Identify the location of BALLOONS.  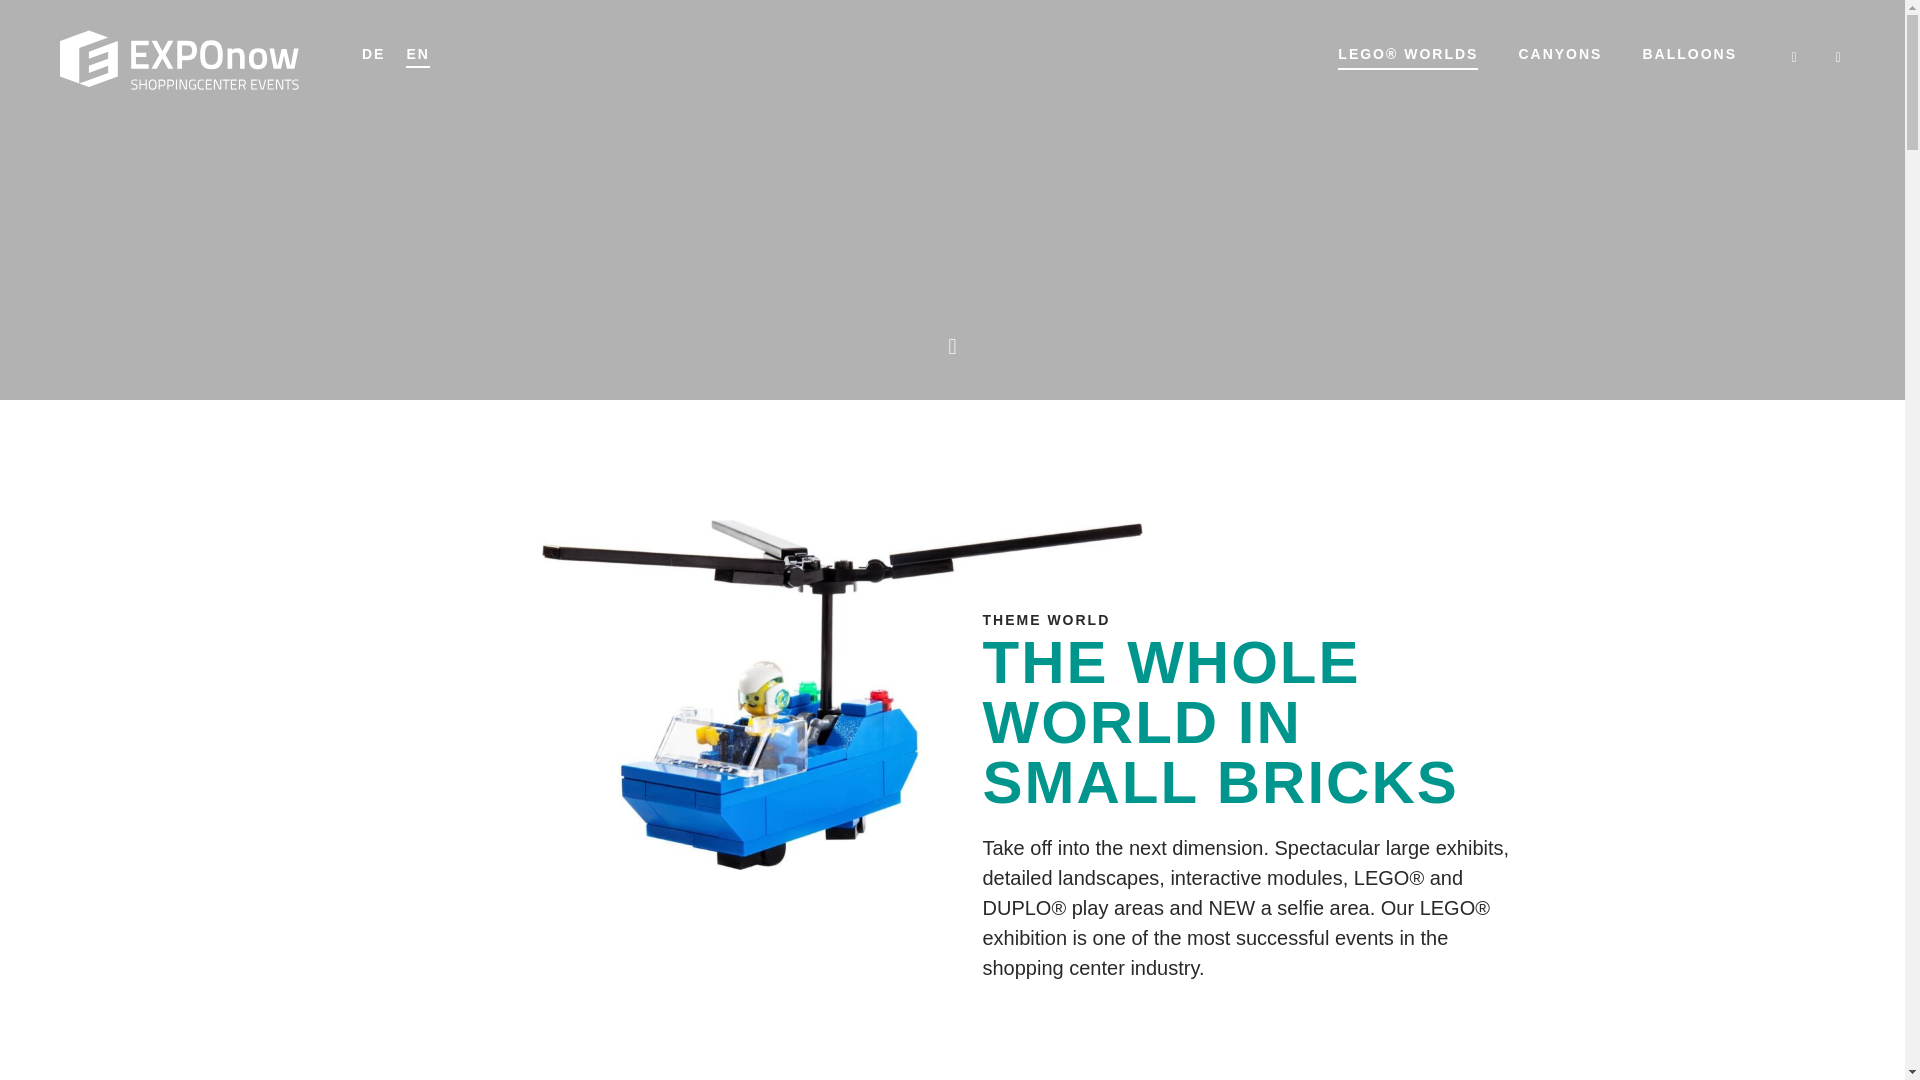
(1689, 54).